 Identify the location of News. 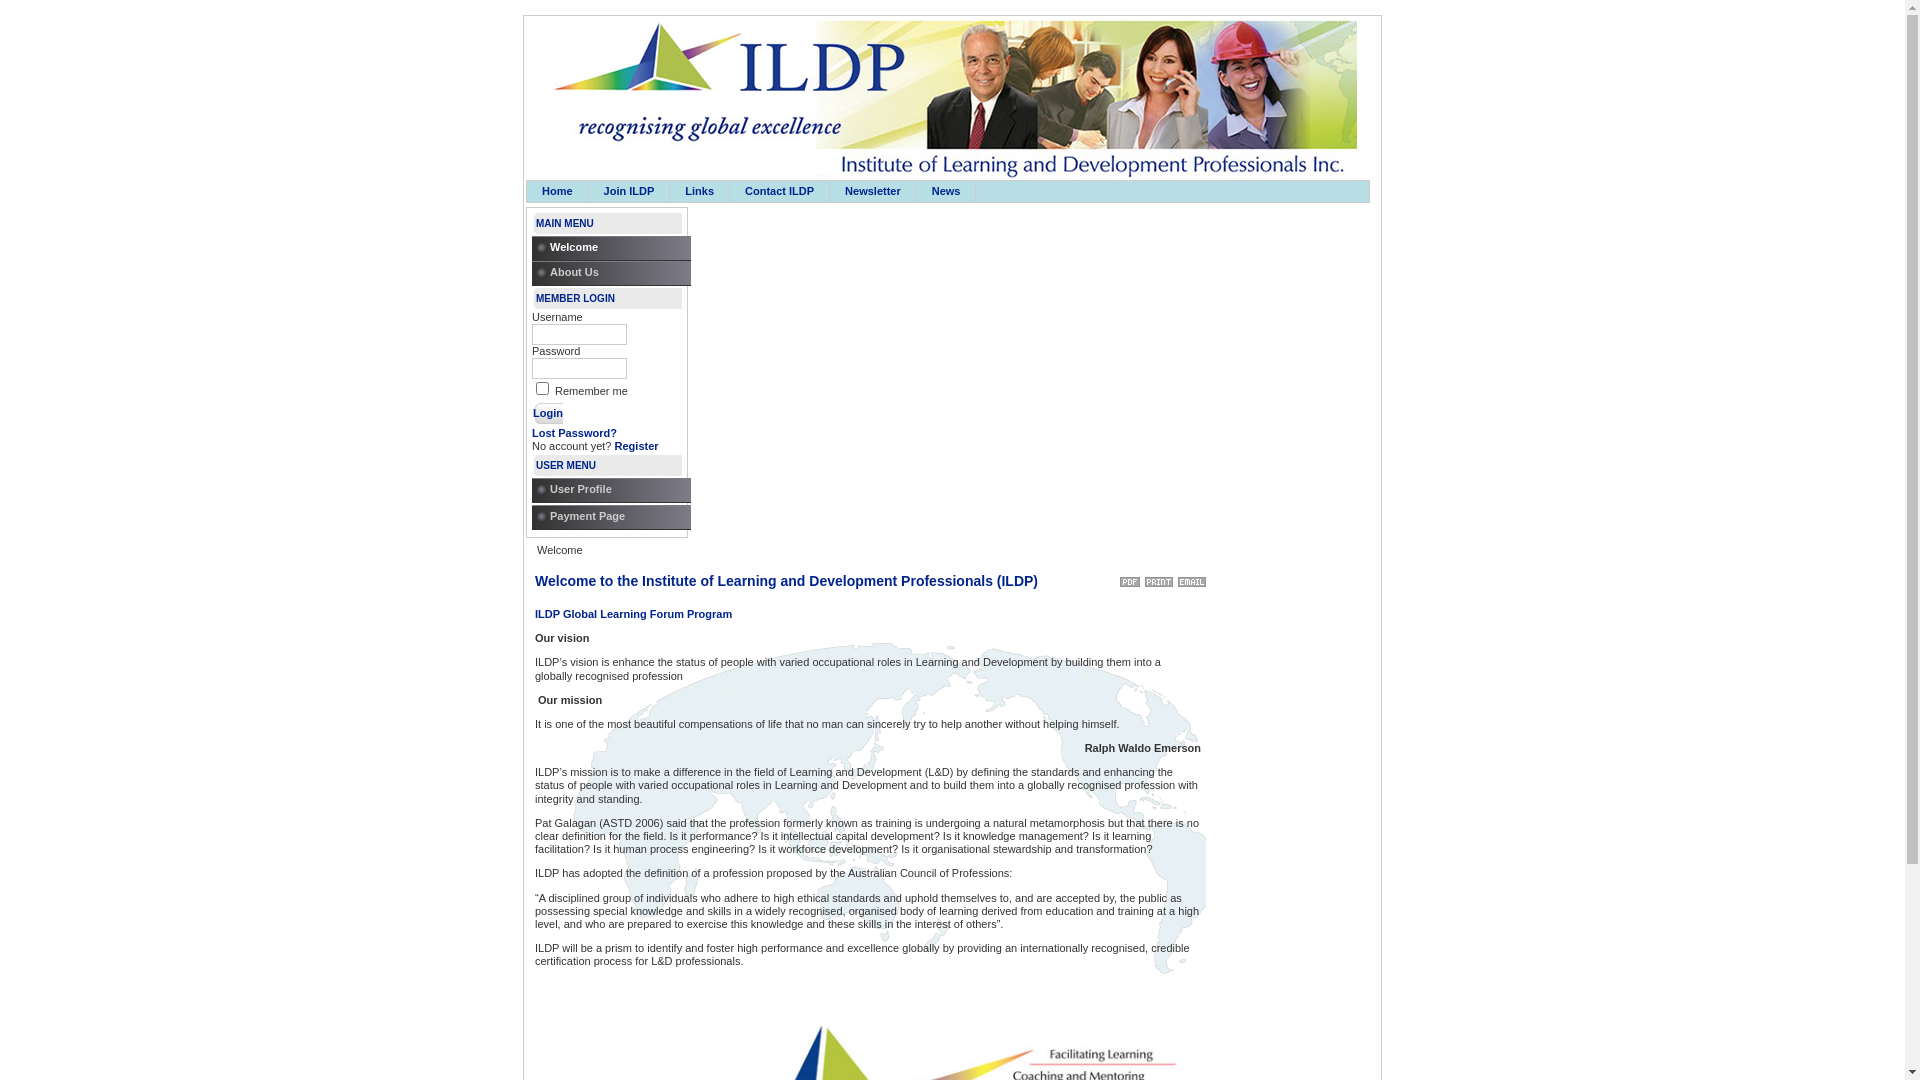
(946, 192).